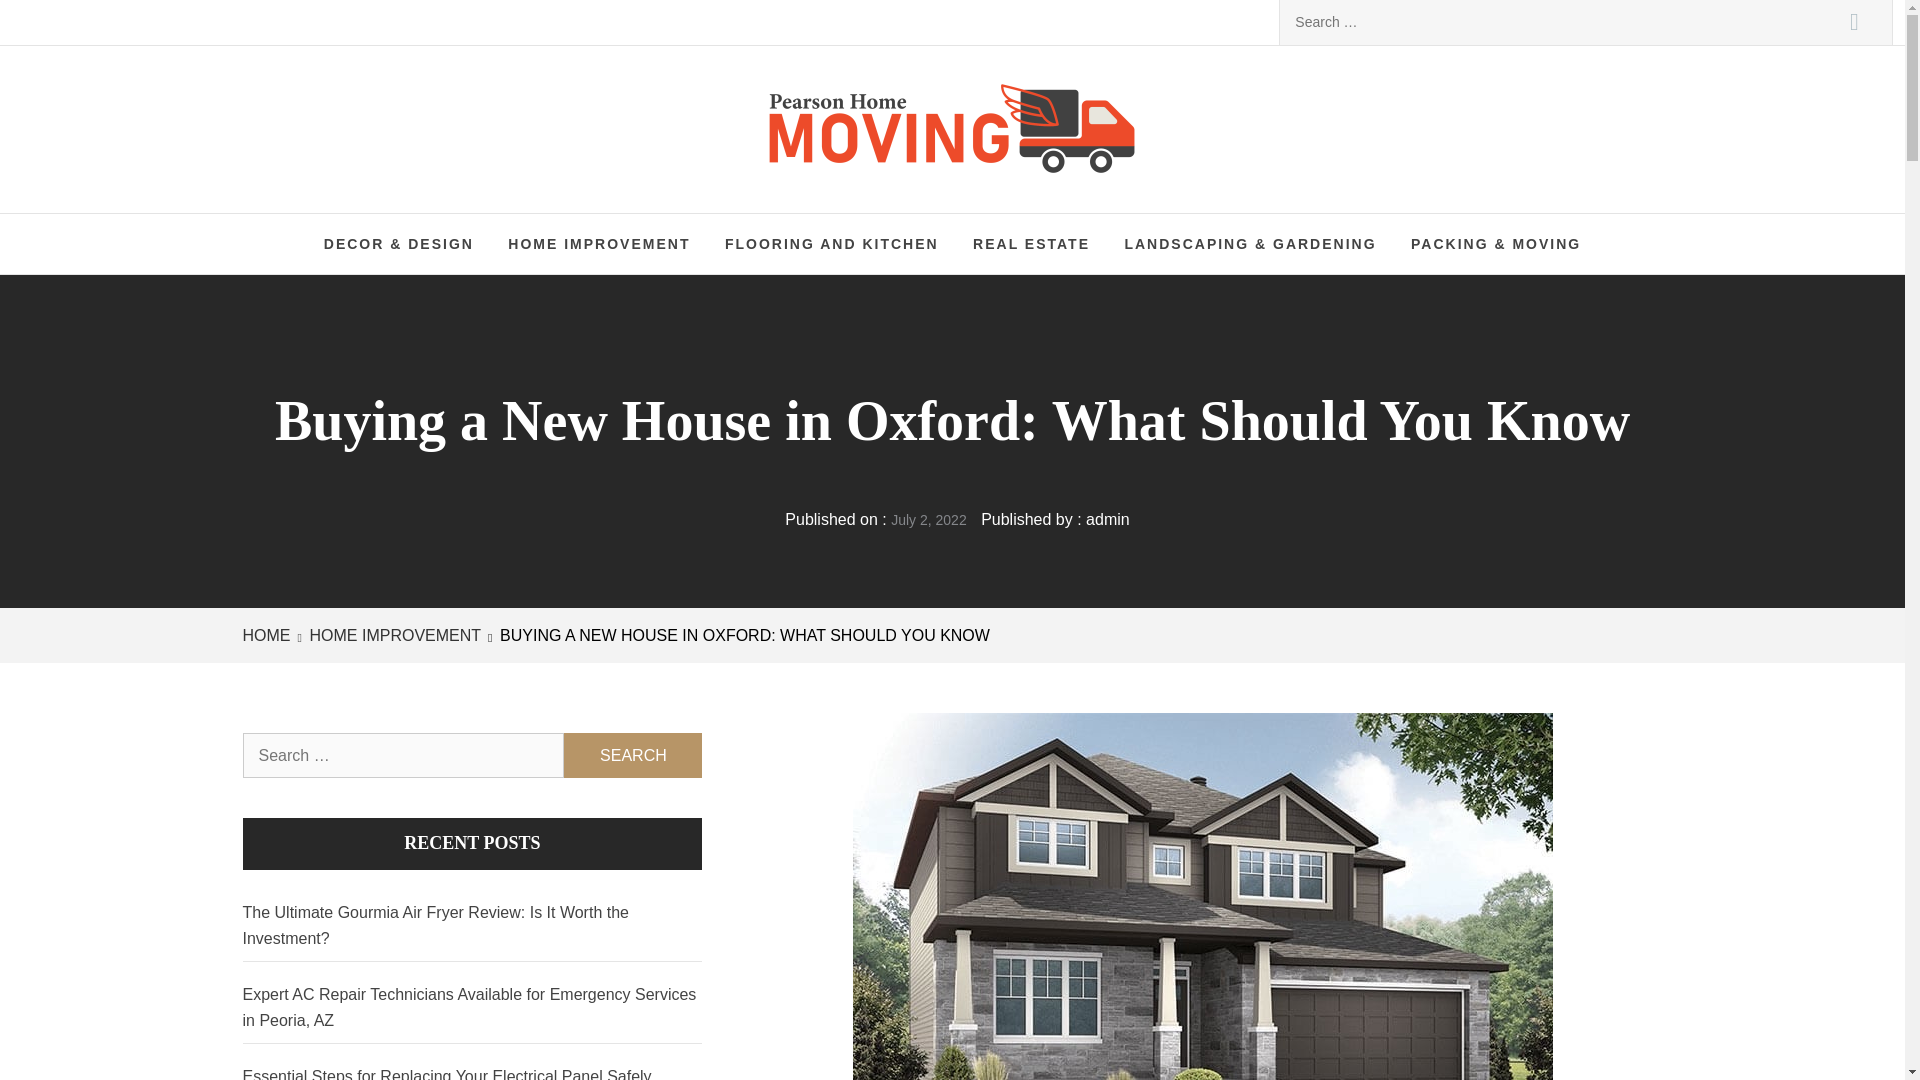 The image size is (1920, 1080). Describe the element at coordinates (1054, 120) in the screenshot. I see `Pearson Home Moving` at that location.